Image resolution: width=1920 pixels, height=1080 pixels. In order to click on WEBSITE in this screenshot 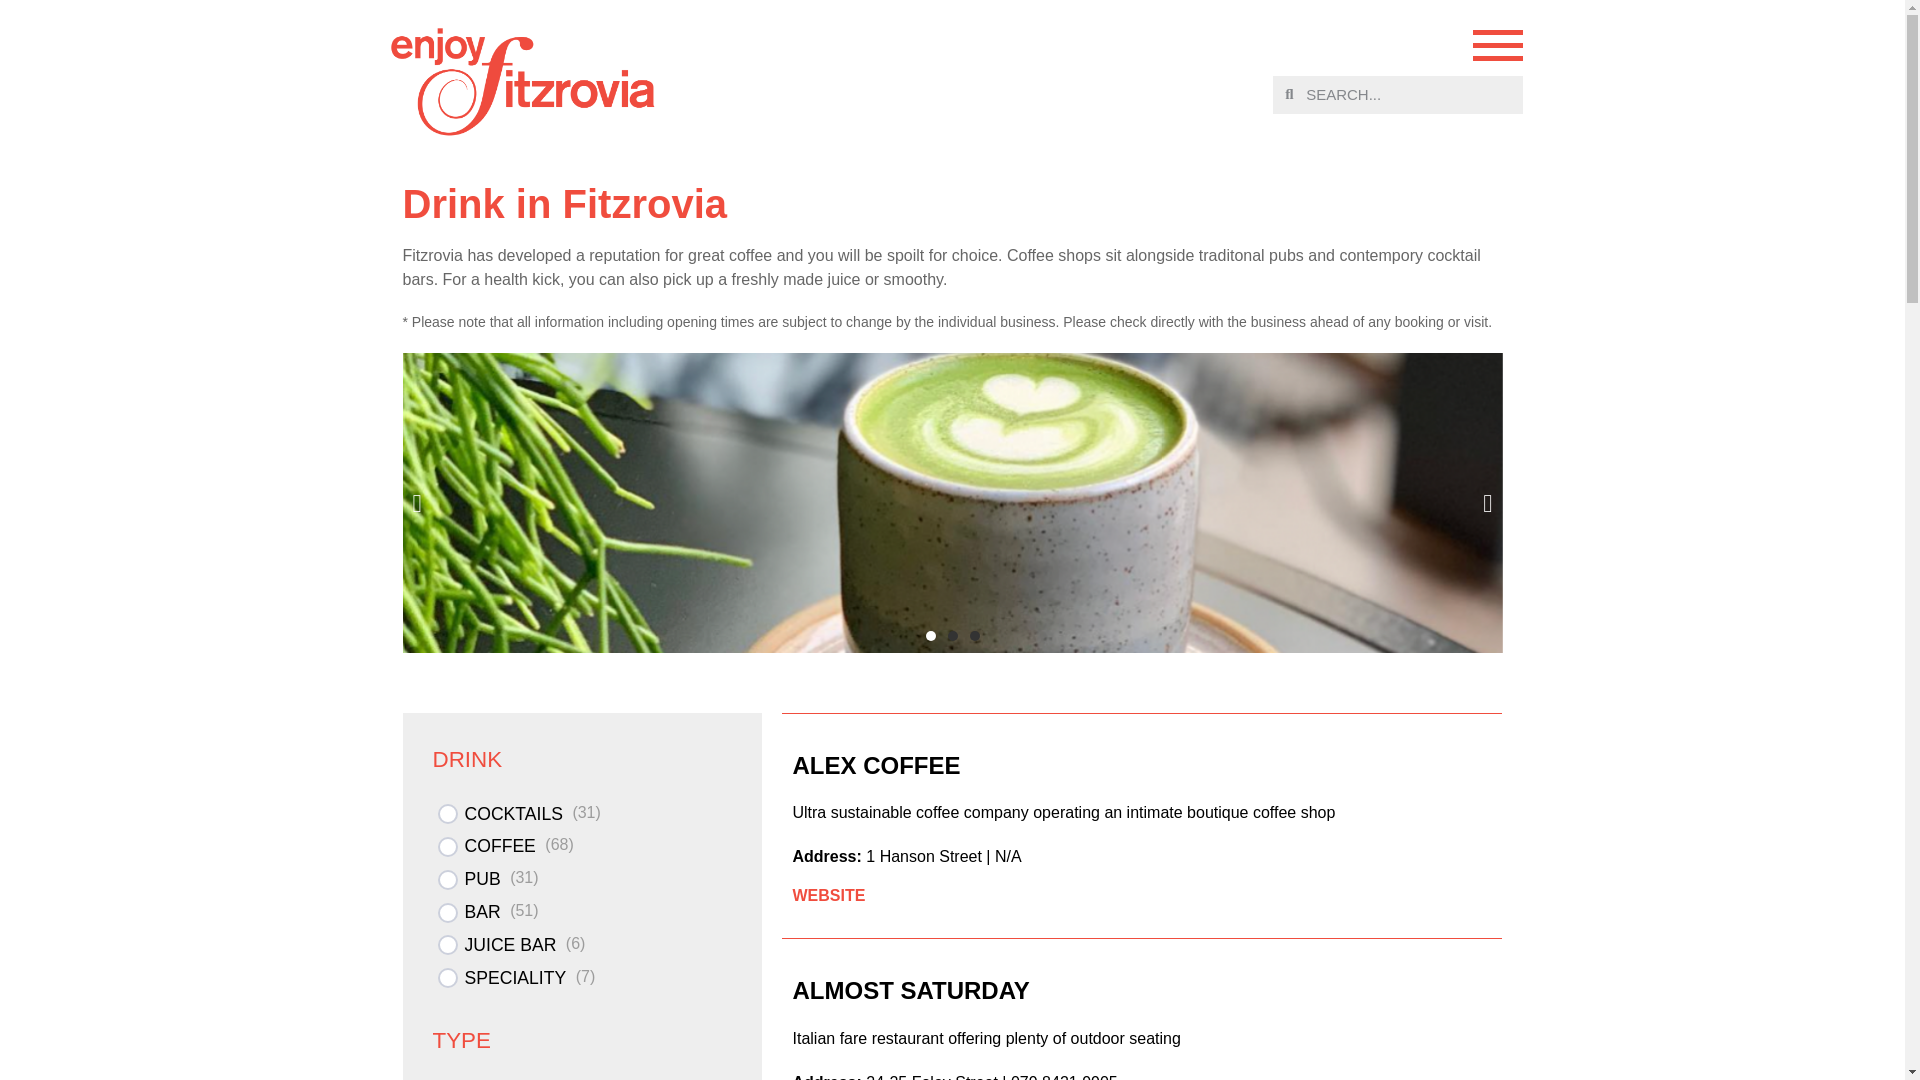, I will do `click(828, 894)`.